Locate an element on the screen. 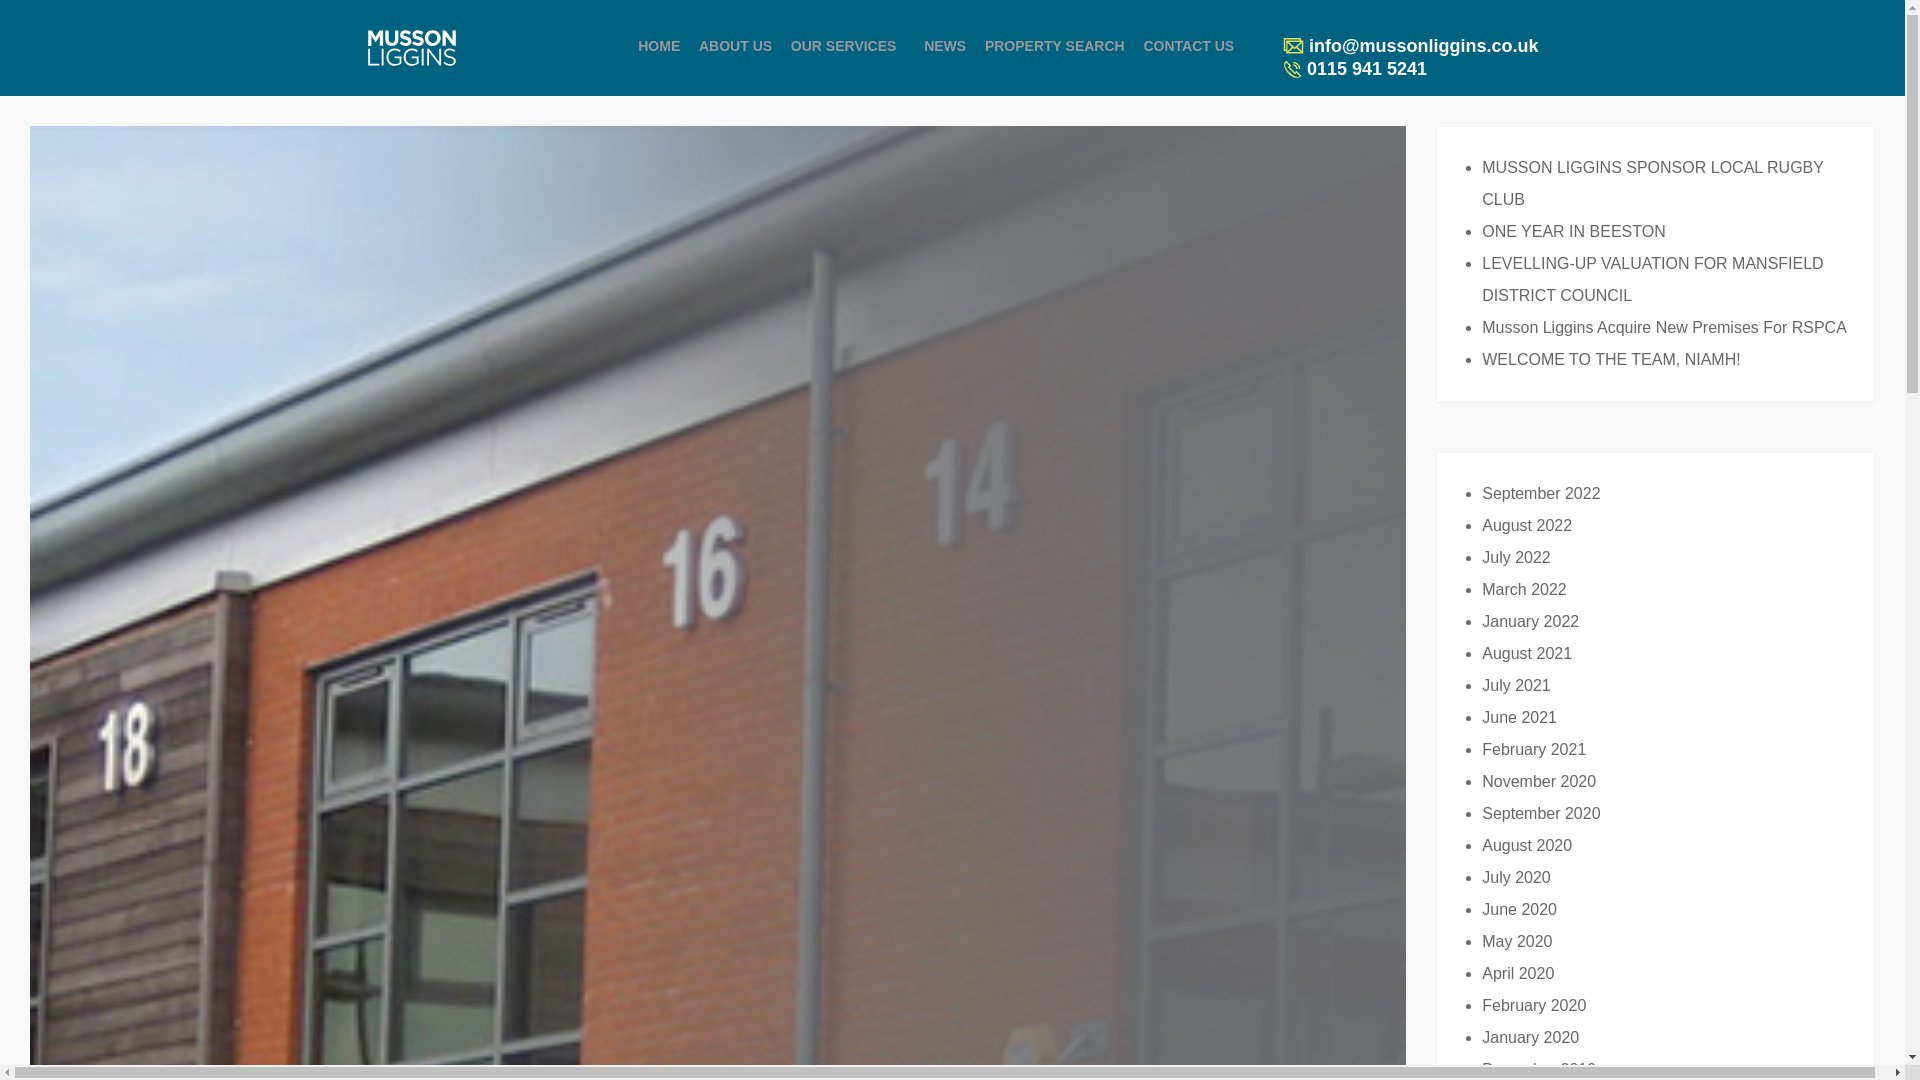 The image size is (1920, 1080). September 2020 is located at coordinates (1540, 812).